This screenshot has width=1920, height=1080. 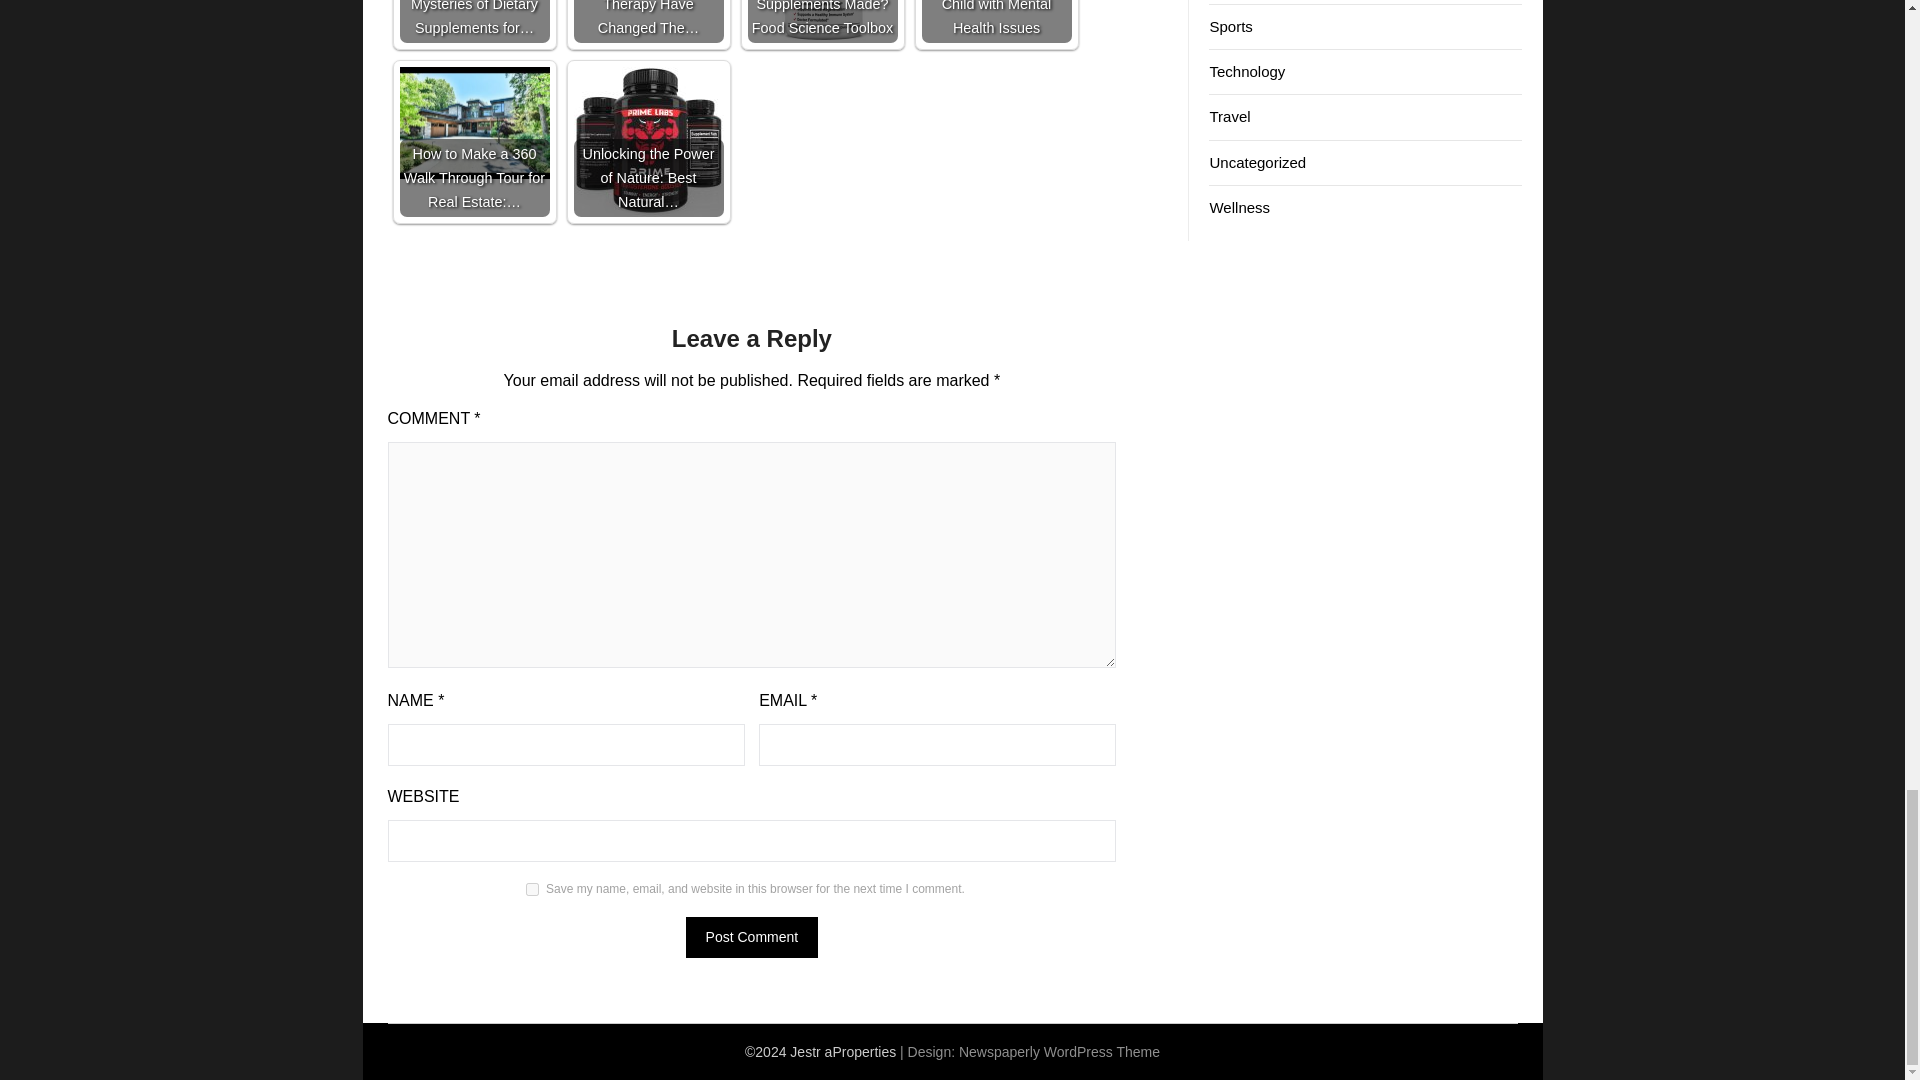 What do you see at coordinates (823, 22) in the screenshot?
I see `How Are Vitamin Supplements Made? Food Science Toolbox` at bounding box center [823, 22].